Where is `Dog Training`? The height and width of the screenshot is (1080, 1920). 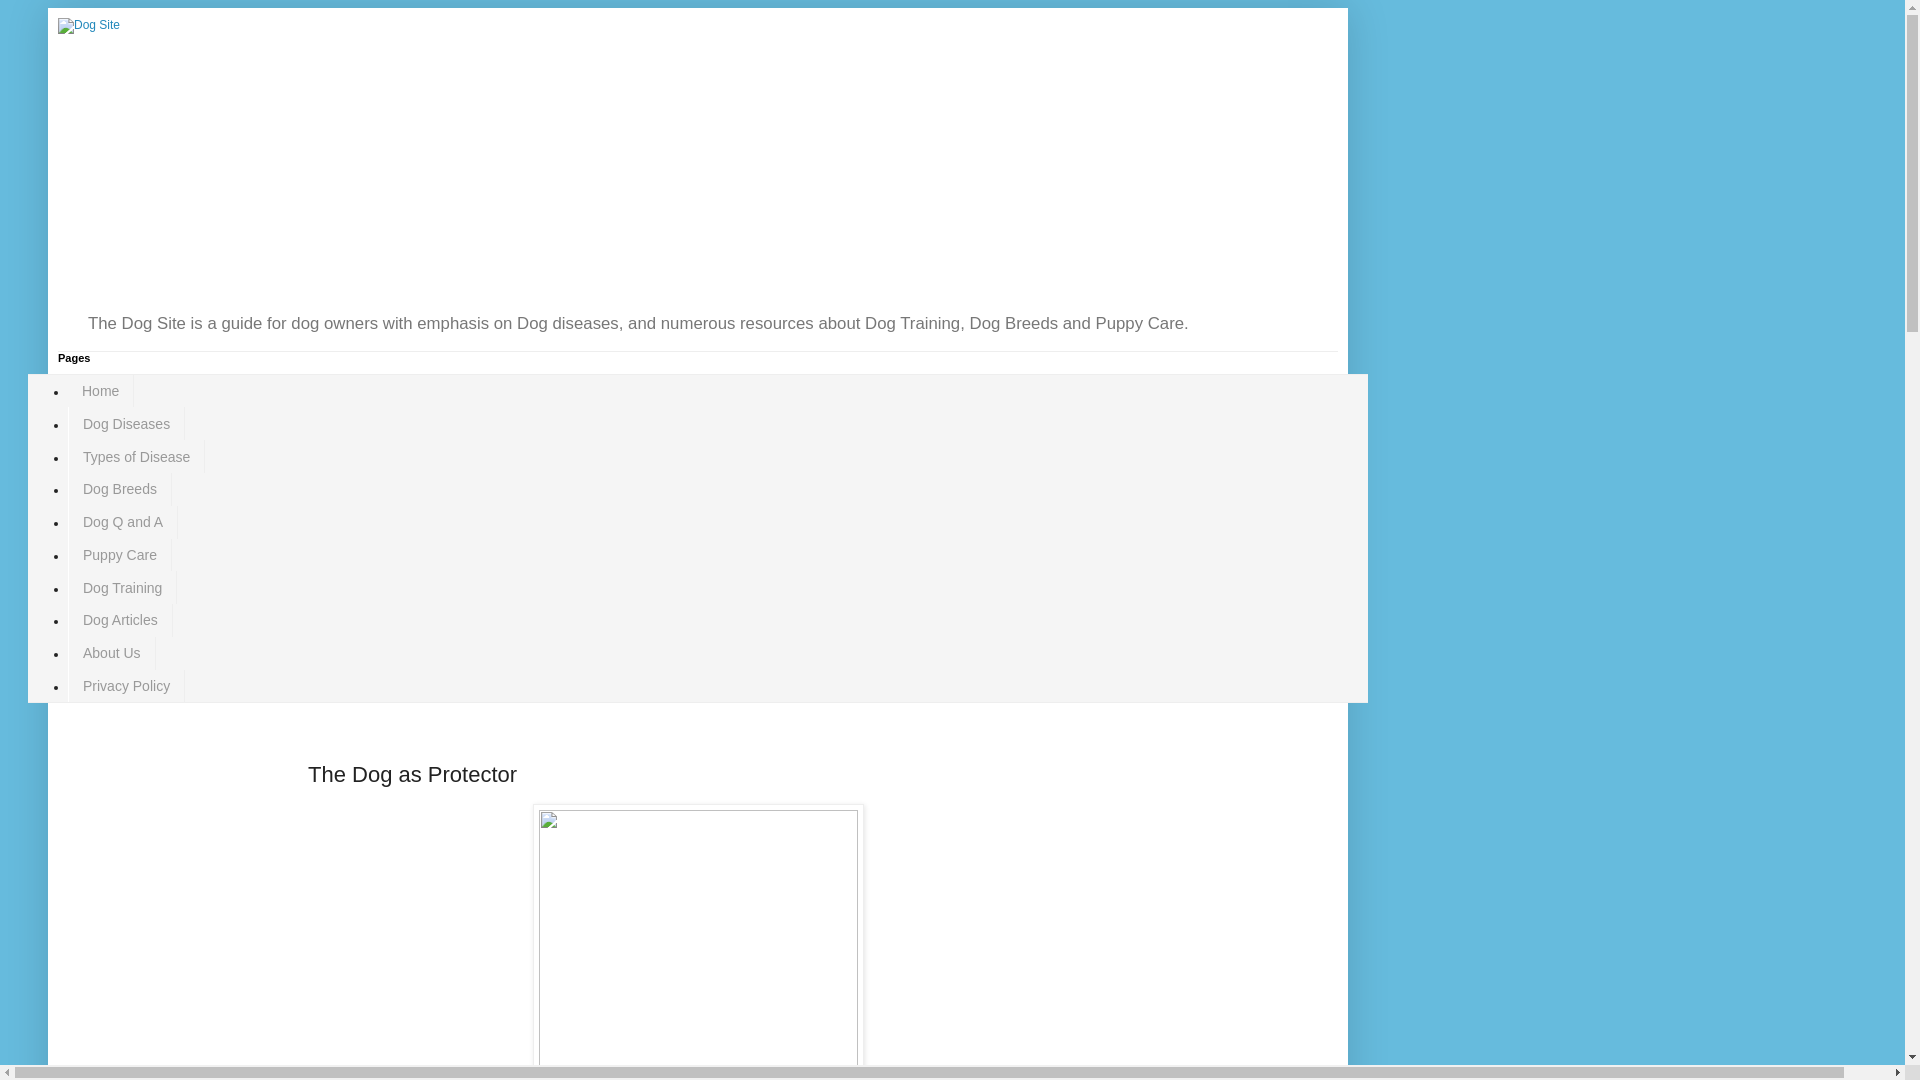 Dog Training is located at coordinates (122, 587).